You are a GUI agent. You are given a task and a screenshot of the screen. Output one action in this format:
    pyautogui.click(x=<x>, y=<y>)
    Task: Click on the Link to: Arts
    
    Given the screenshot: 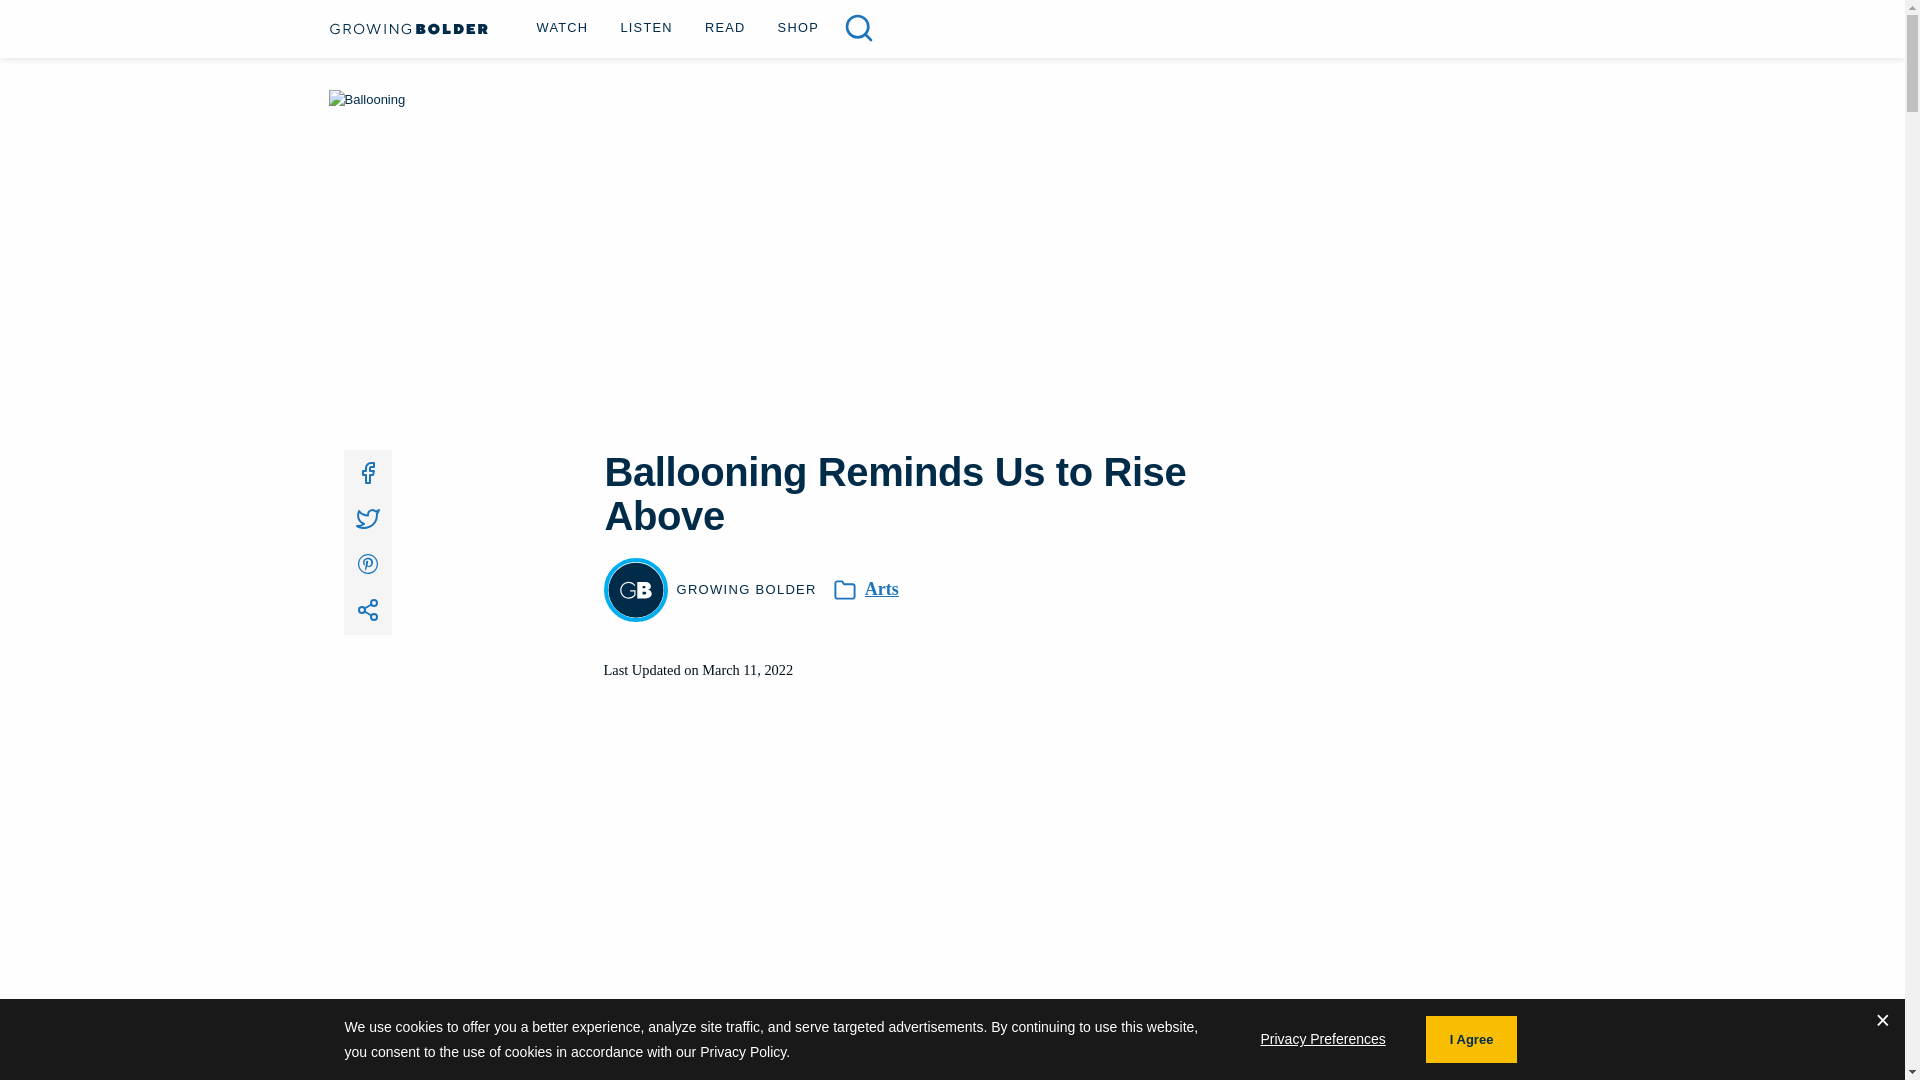 What is the action you would take?
    pyautogui.click(x=882, y=589)
    